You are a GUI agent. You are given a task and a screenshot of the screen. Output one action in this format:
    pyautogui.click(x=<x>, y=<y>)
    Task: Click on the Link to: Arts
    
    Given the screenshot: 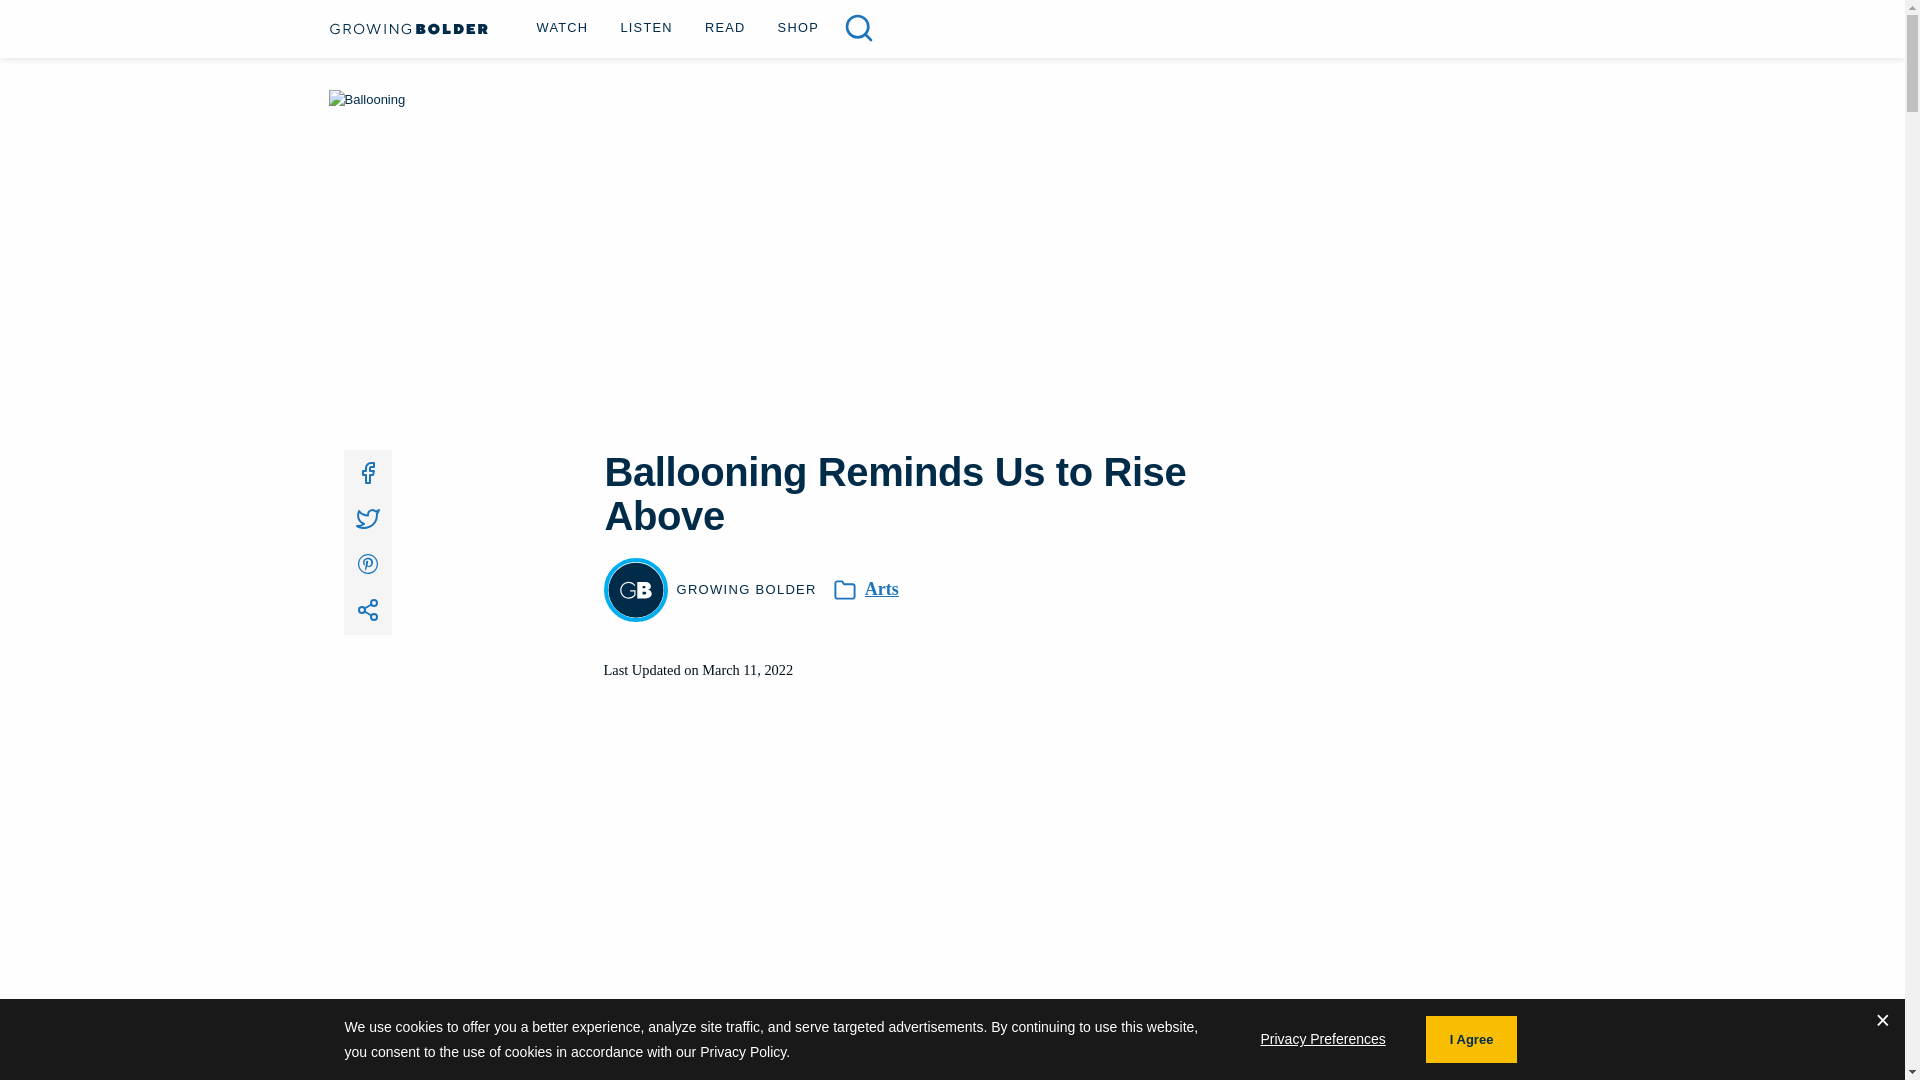 What is the action you would take?
    pyautogui.click(x=882, y=589)
    